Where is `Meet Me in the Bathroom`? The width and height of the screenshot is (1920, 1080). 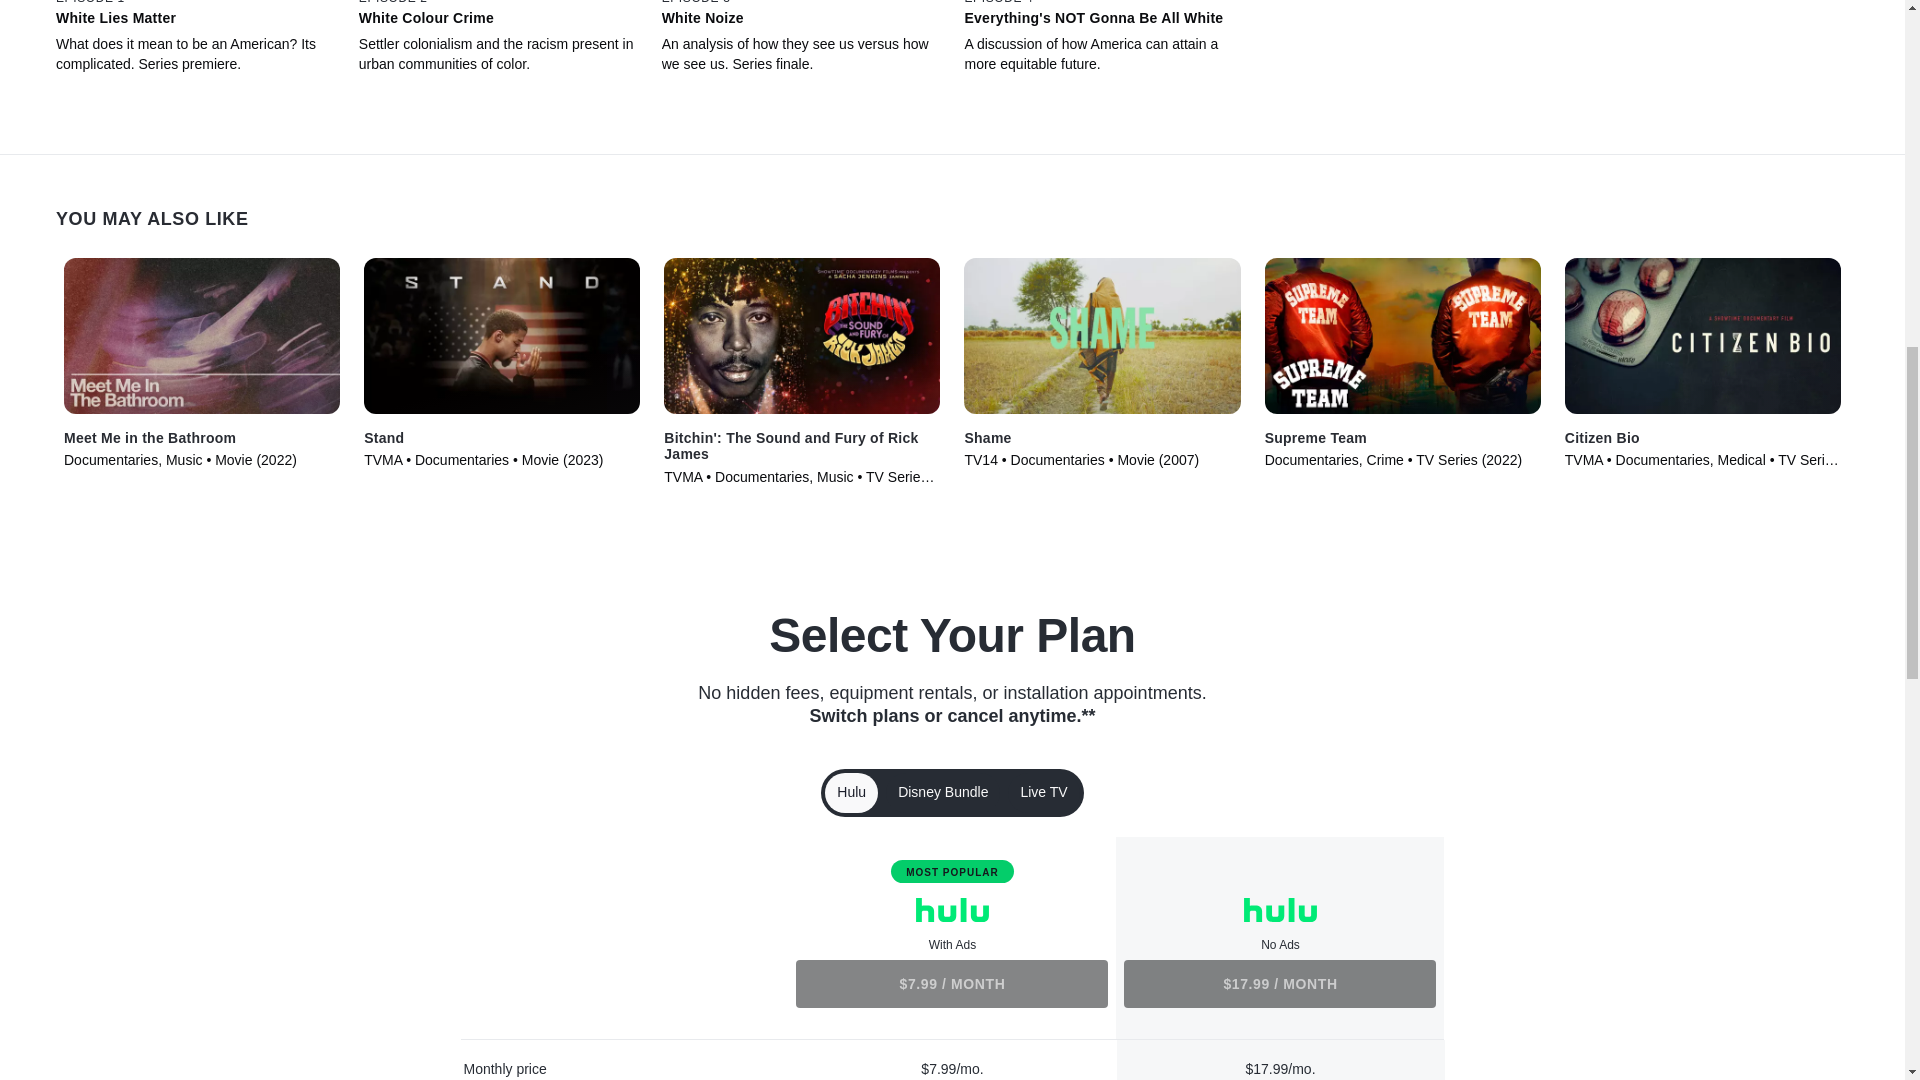
Meet Me in the Bathroom is located at coordinates (150, 438).